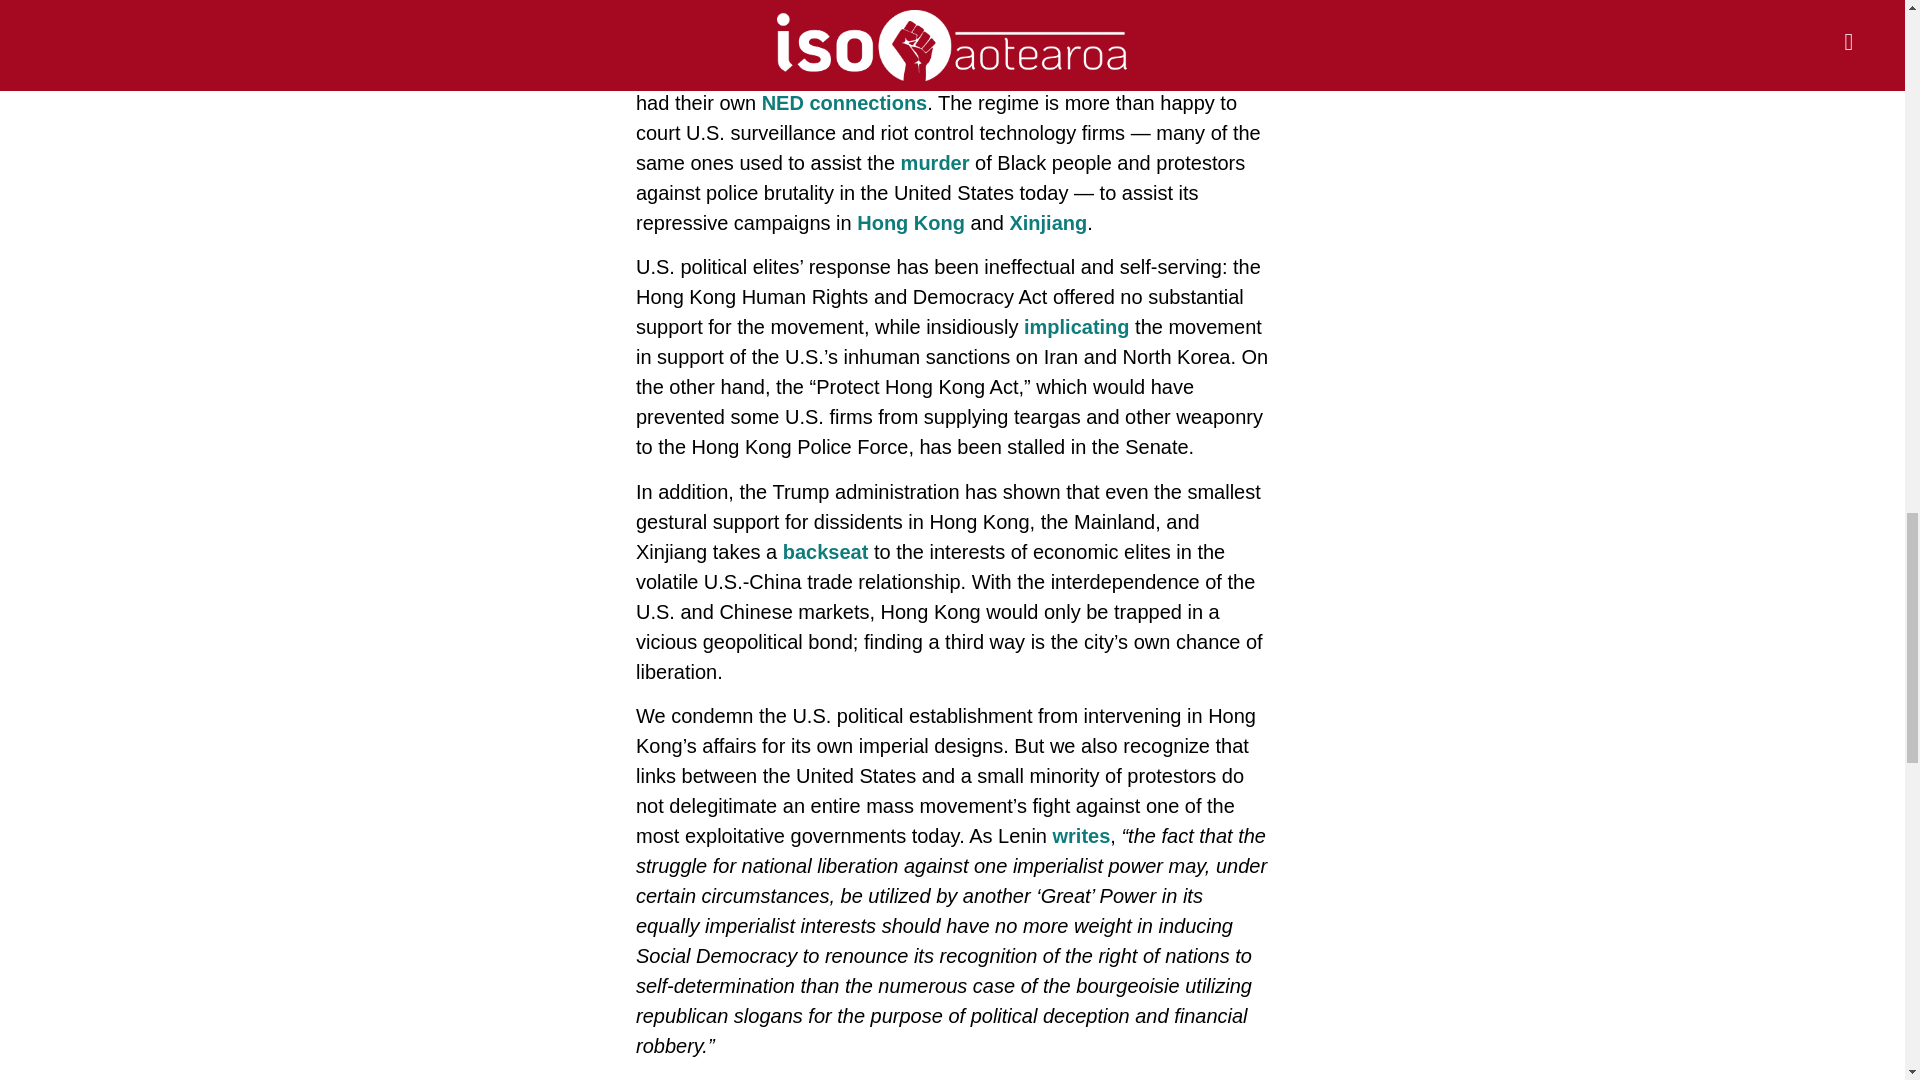  What do you see at coordinates (1076, 327) in the screenshot?
I see `implicating` at bounding box center [1076, 327].